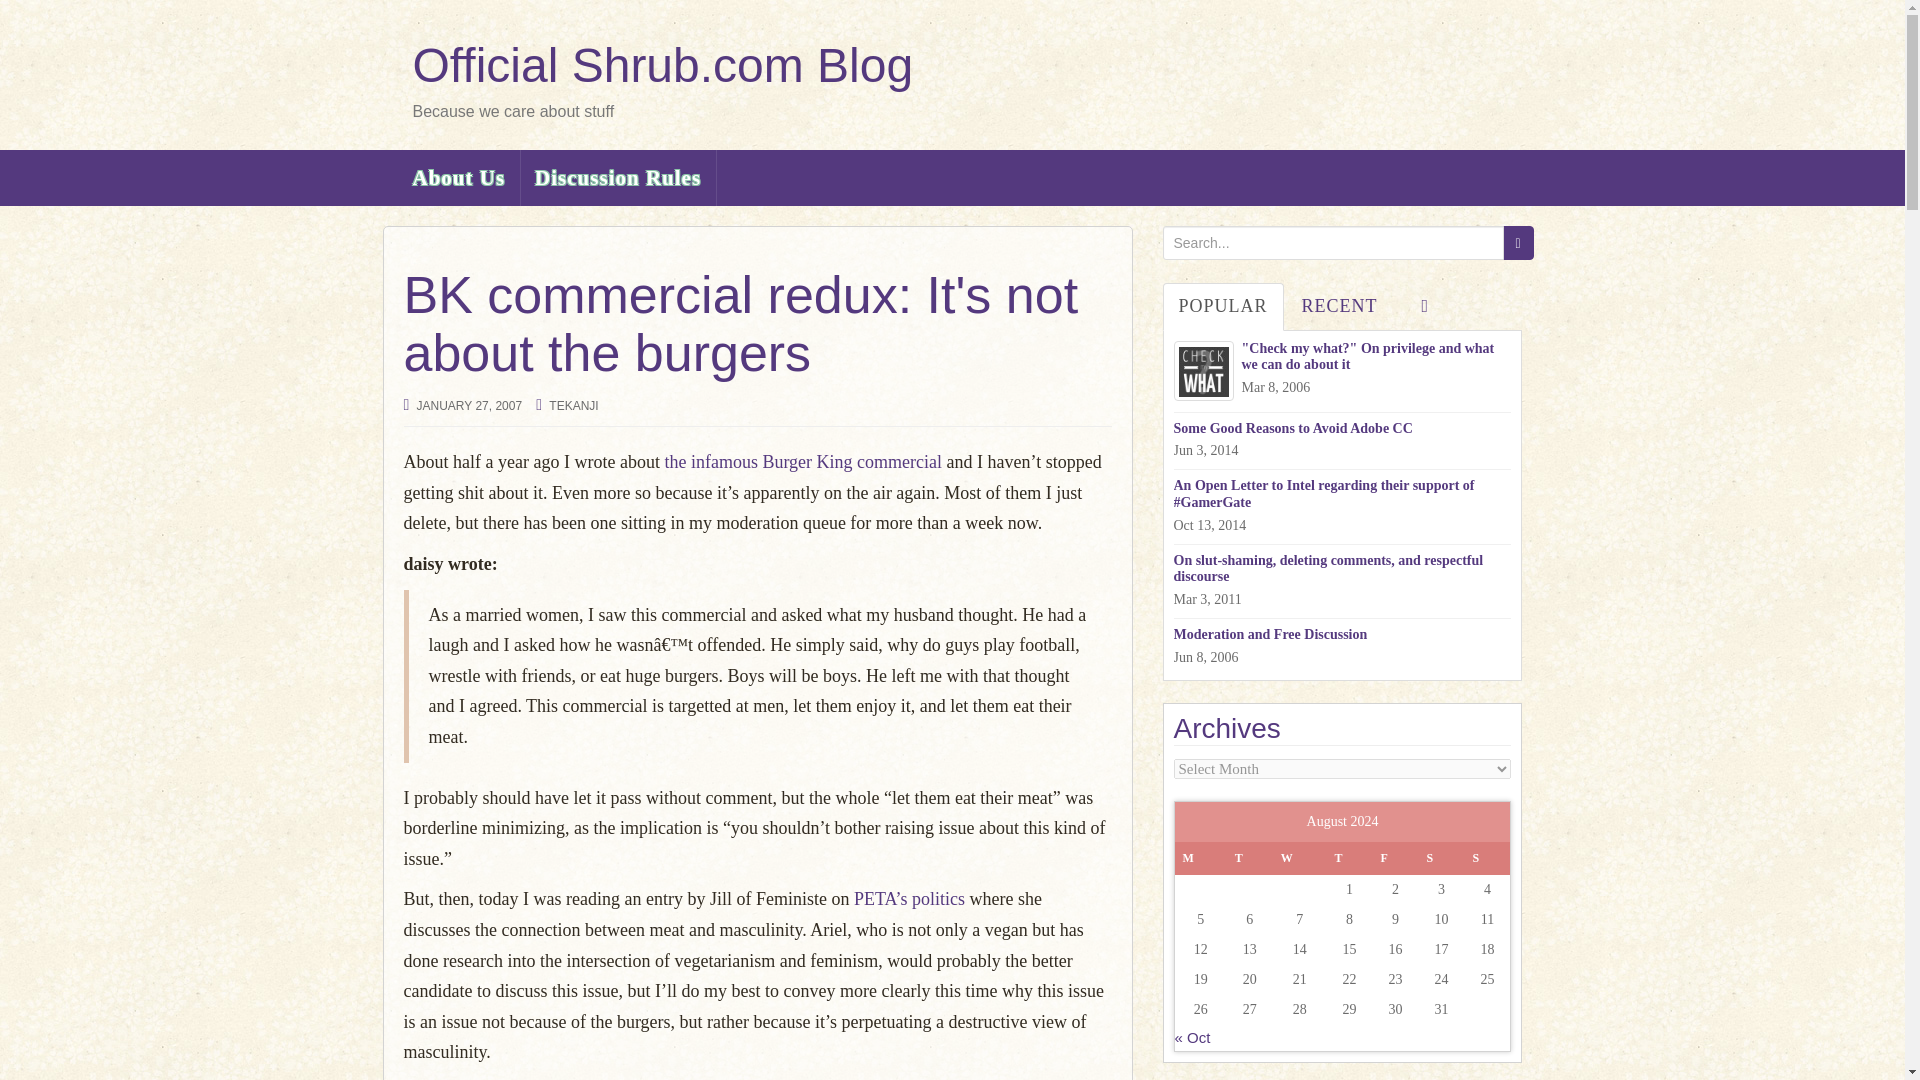  Describe the element at coordinates (662, 64) in the screenshot. I see `Official Shrub.com Blog` at that location.